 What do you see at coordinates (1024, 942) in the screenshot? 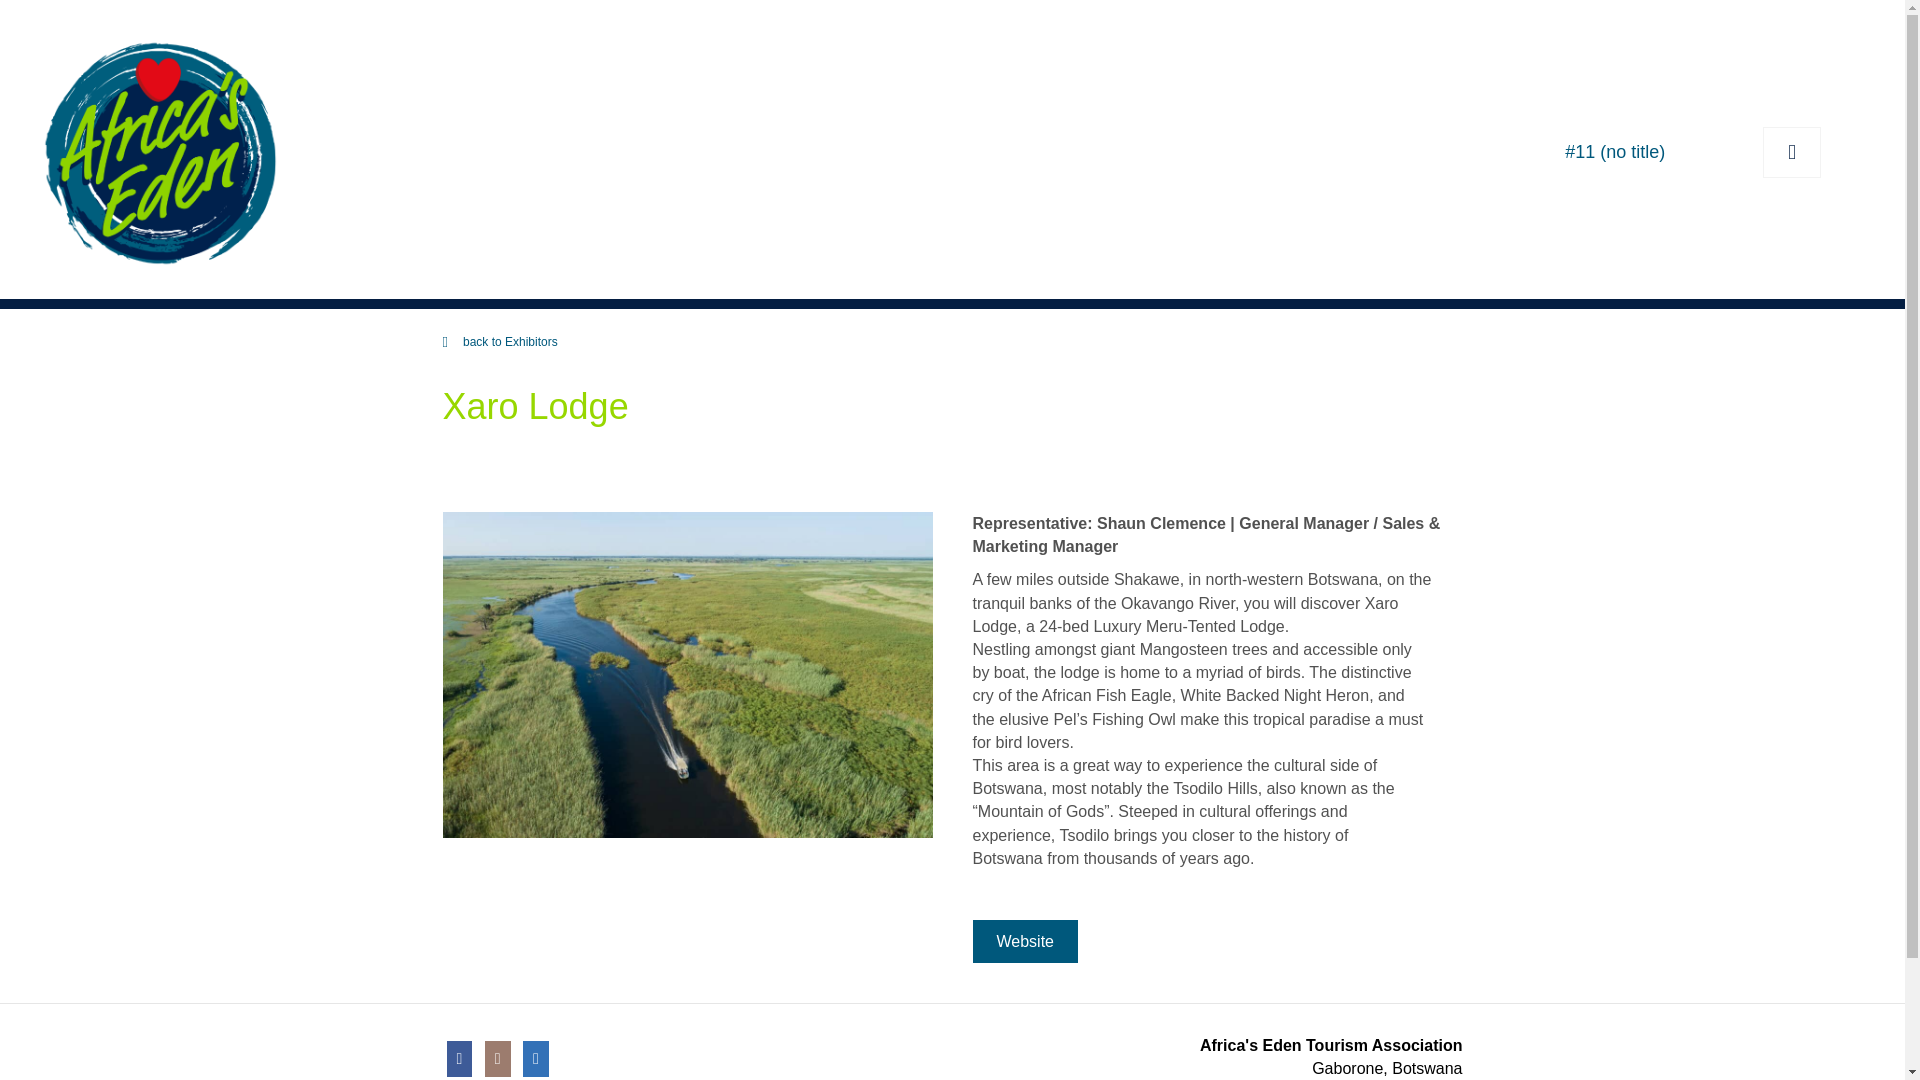
I see `Website` at bounding box center [1024, 942].